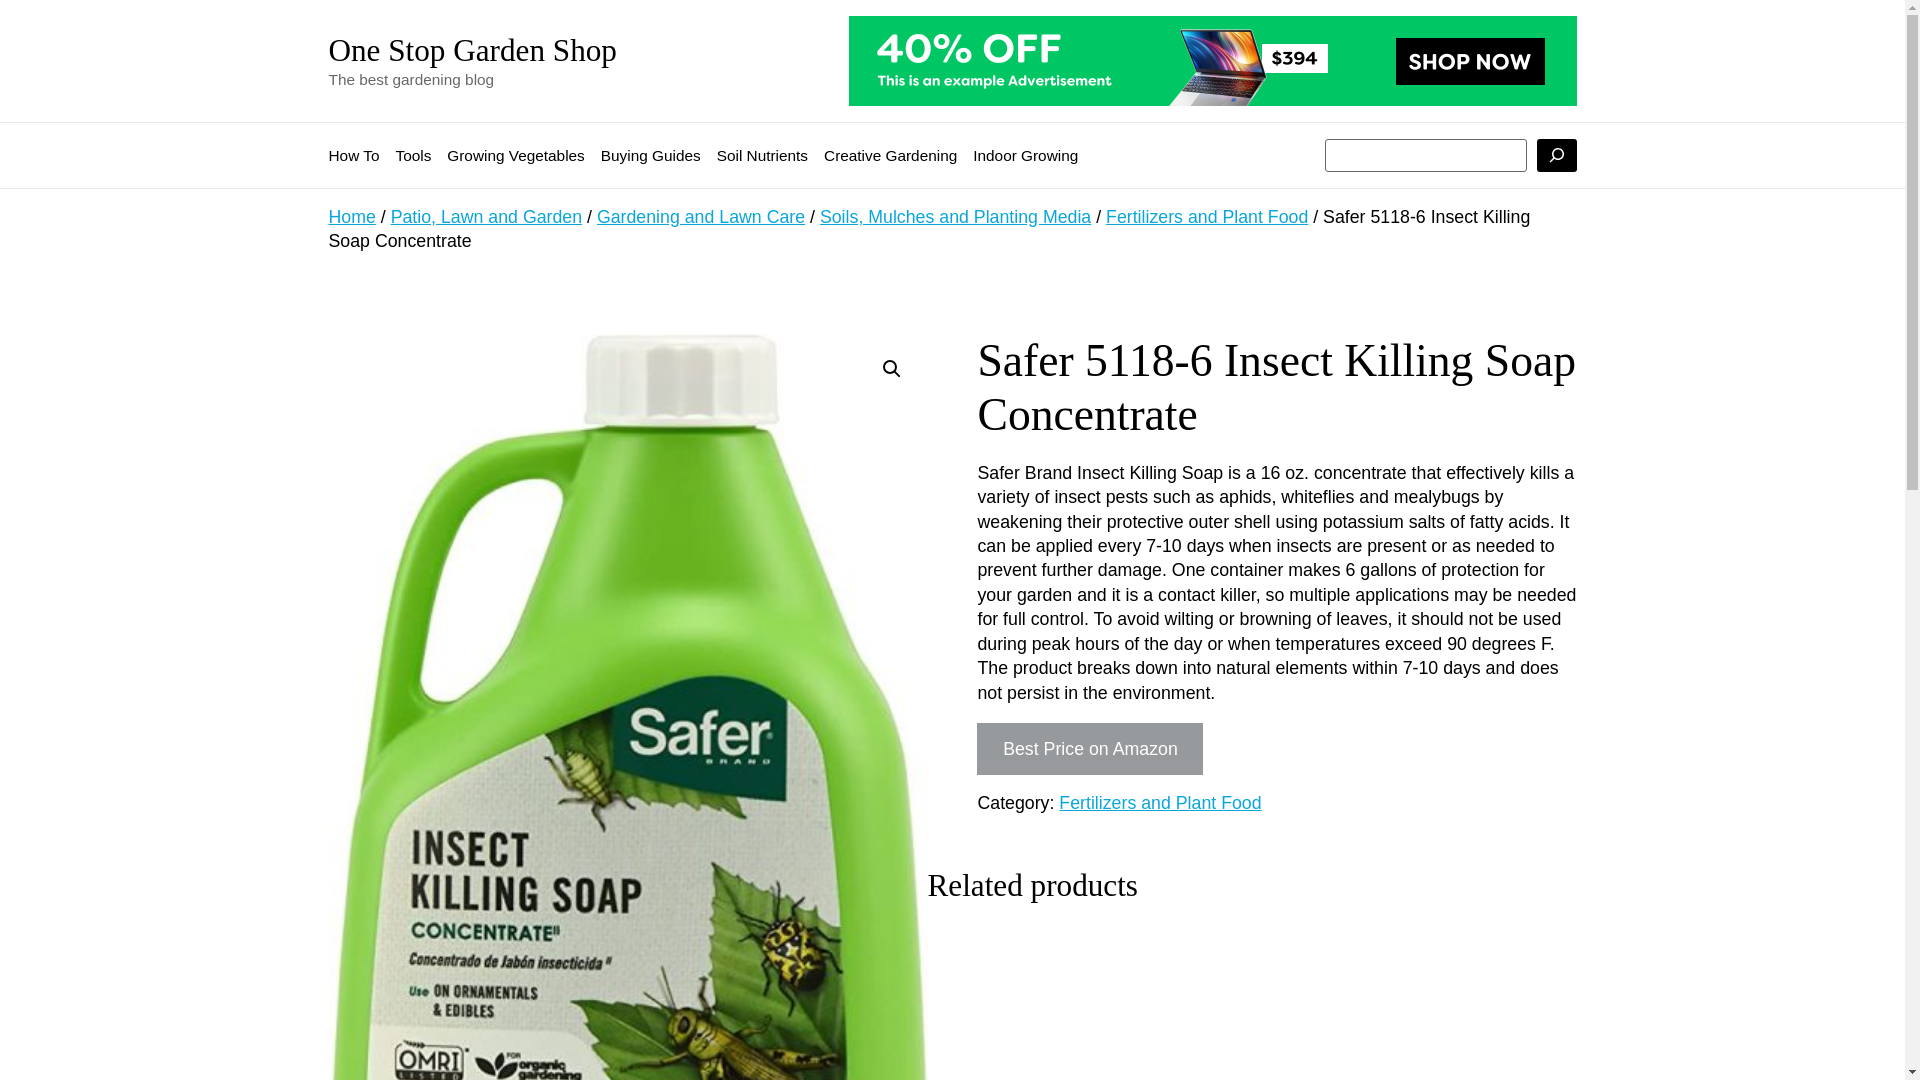 This screenshot has height=1080, width=1920. Describe the element at coordinates (353, 155) in the screenshot. I see `How To` at that location.